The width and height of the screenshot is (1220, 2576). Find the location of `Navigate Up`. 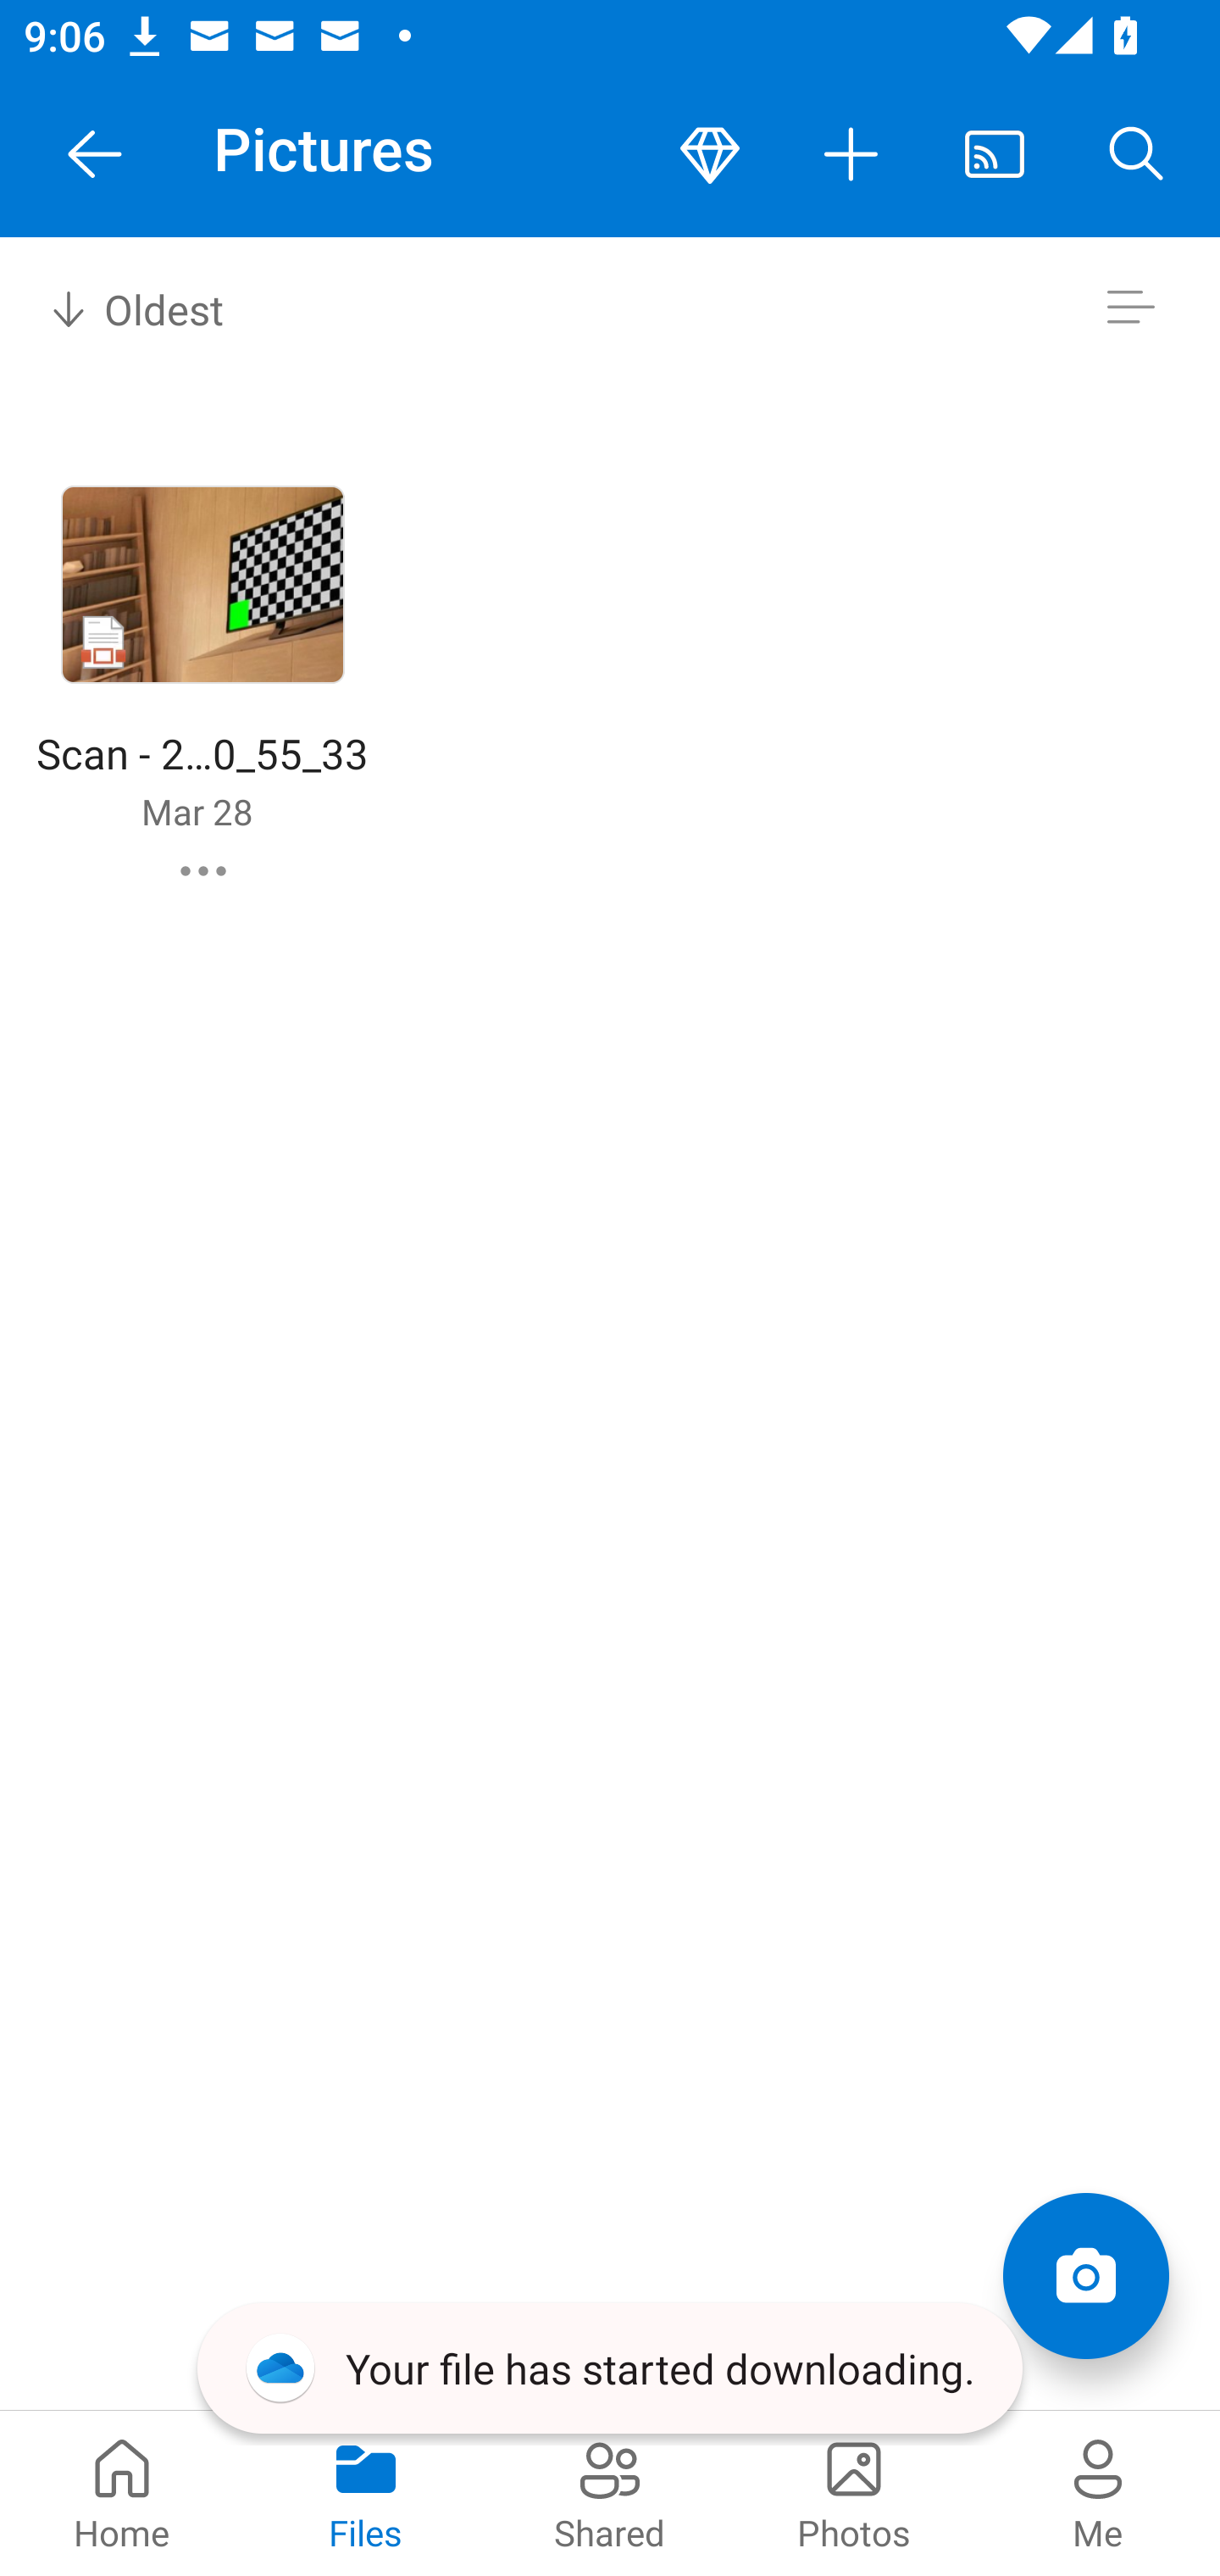

Navigate Up is located at coordinates (95, 154).